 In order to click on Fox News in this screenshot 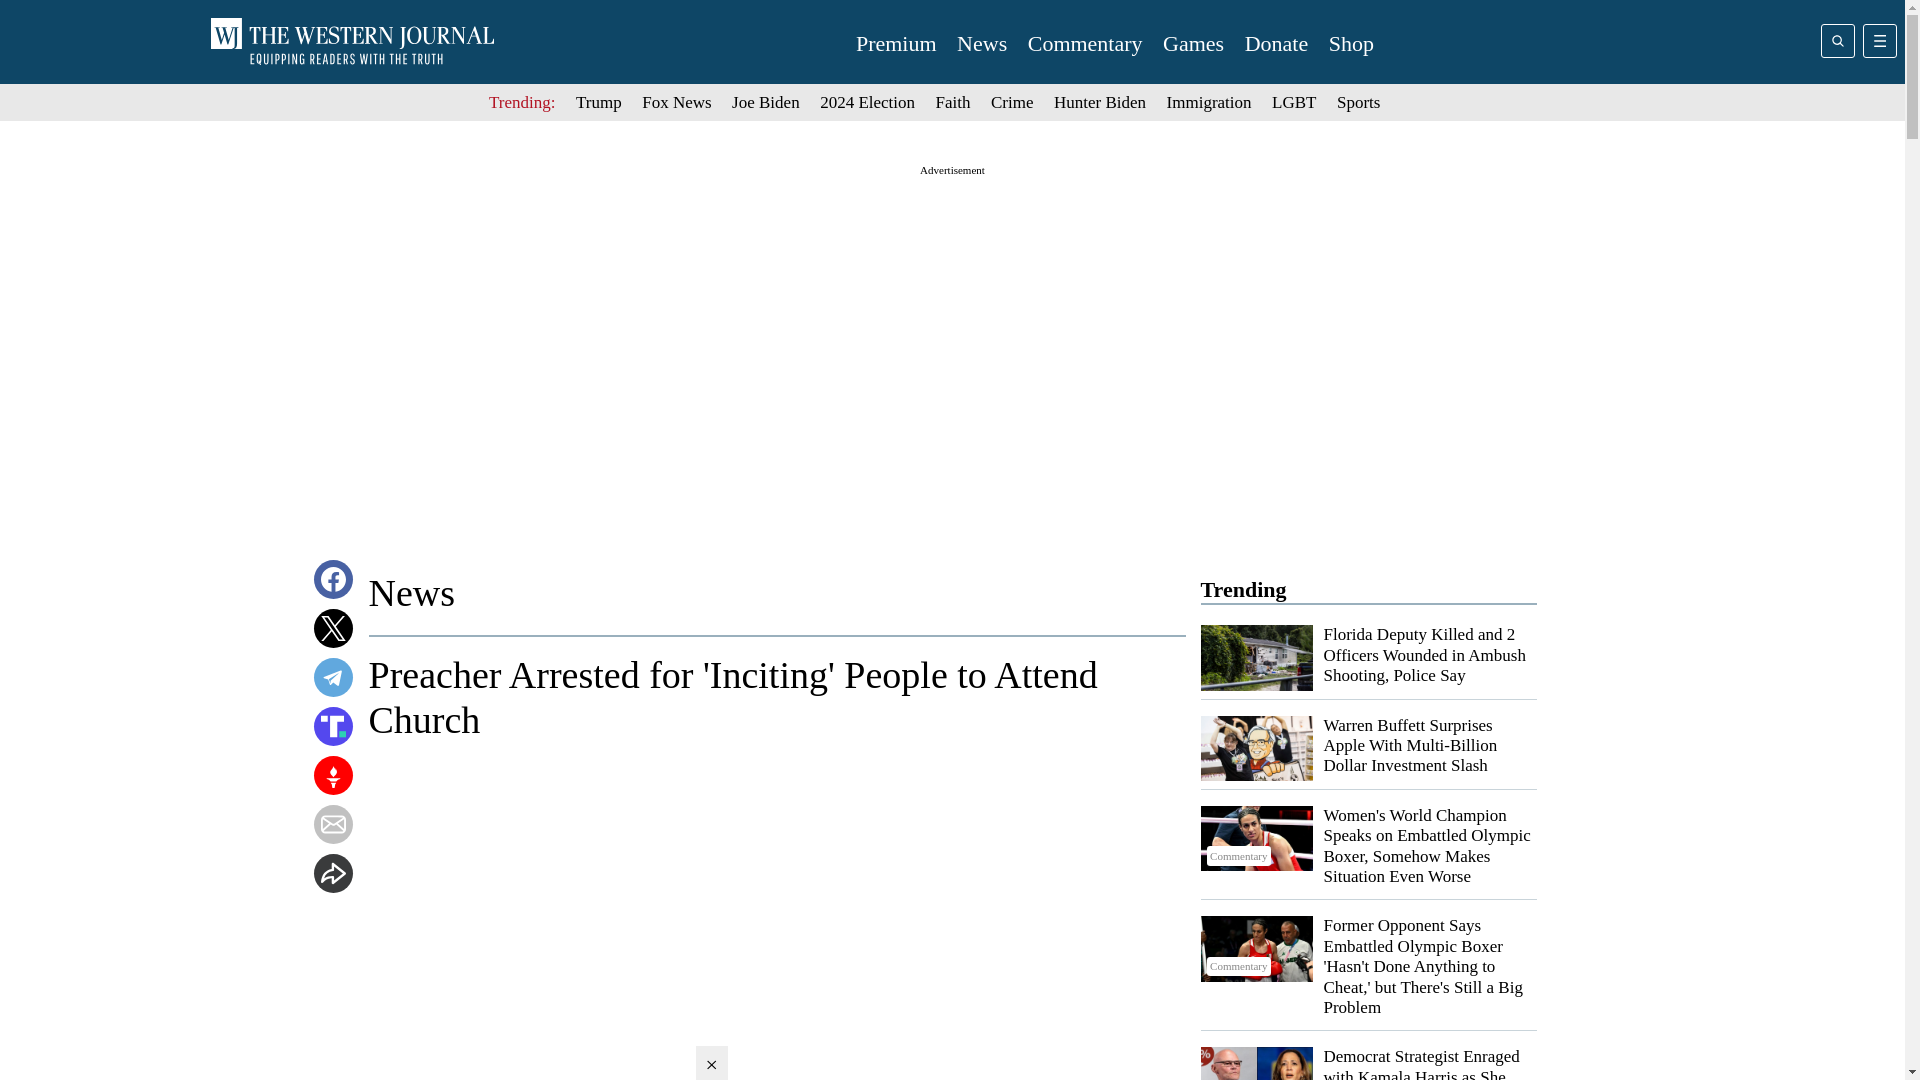, I will do `click(676, 102)`.